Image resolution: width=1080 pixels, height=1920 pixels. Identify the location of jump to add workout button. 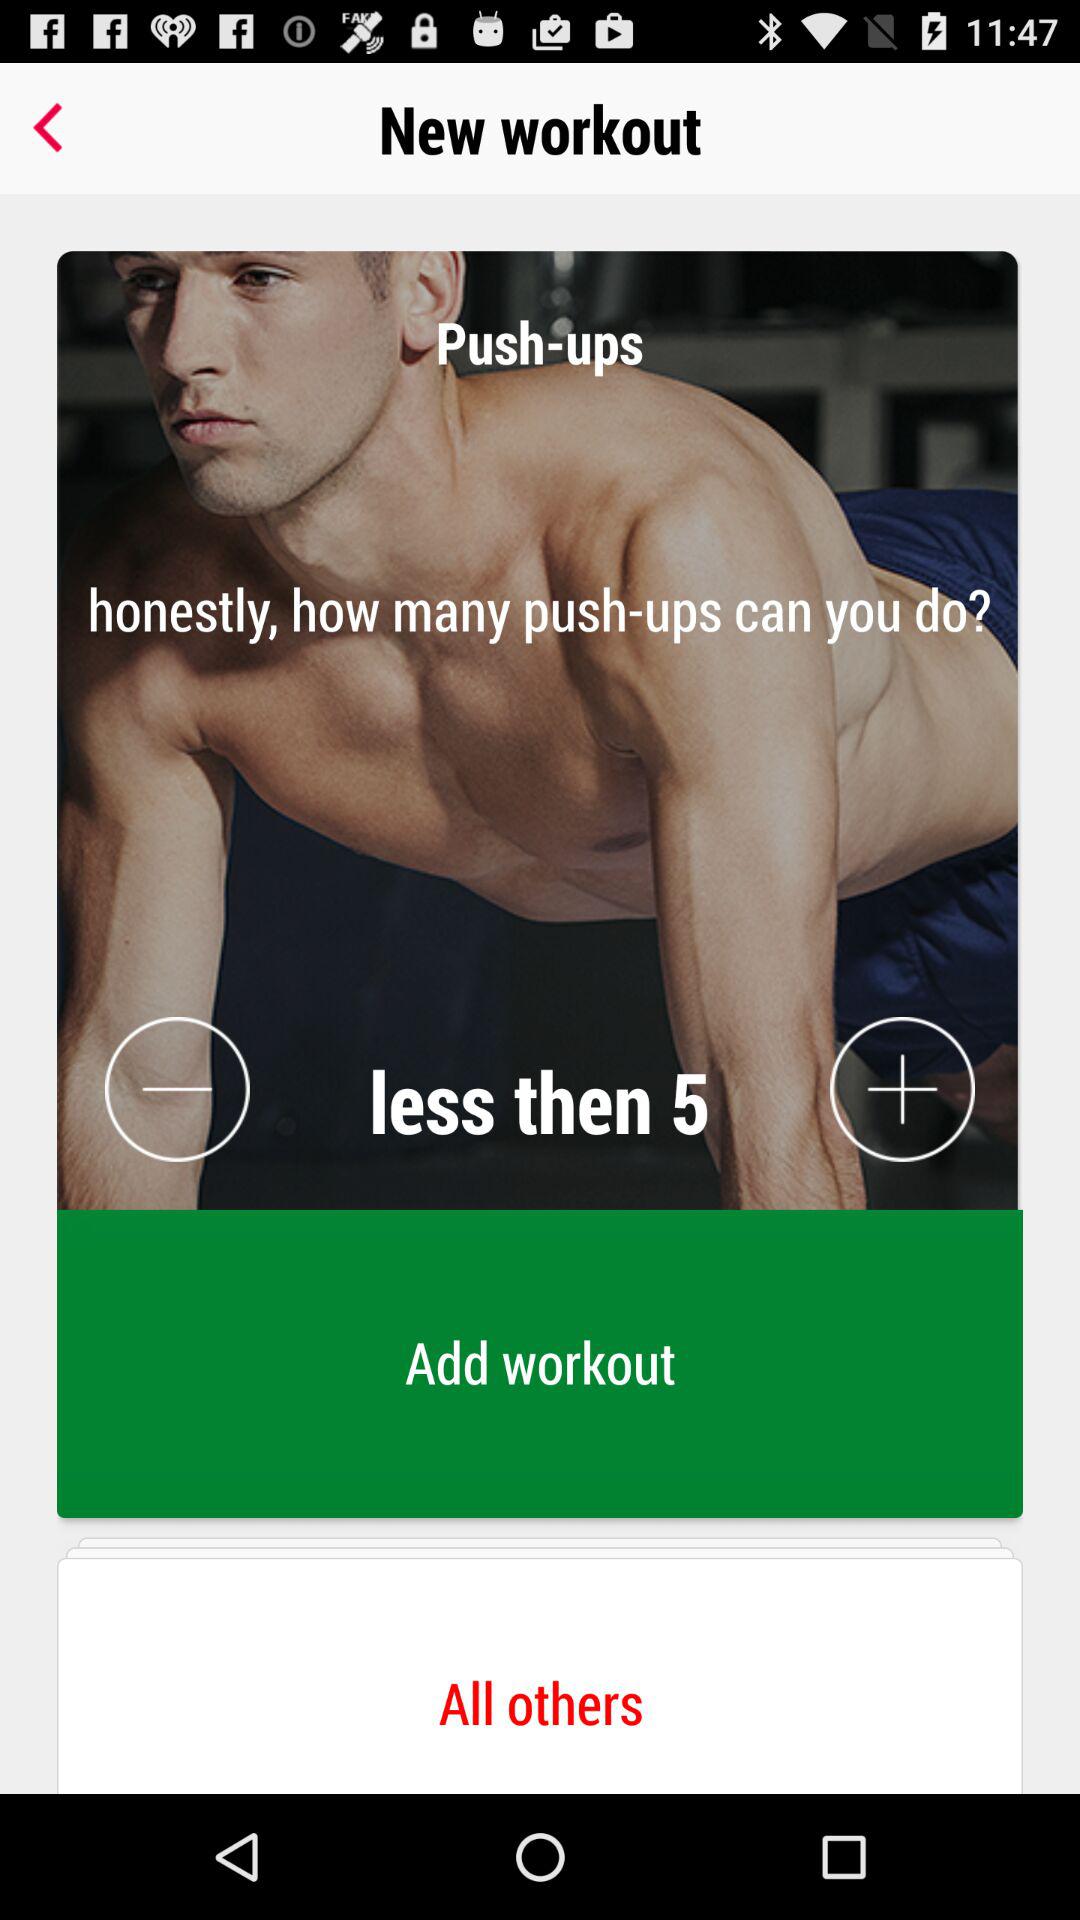
(540, 1369).